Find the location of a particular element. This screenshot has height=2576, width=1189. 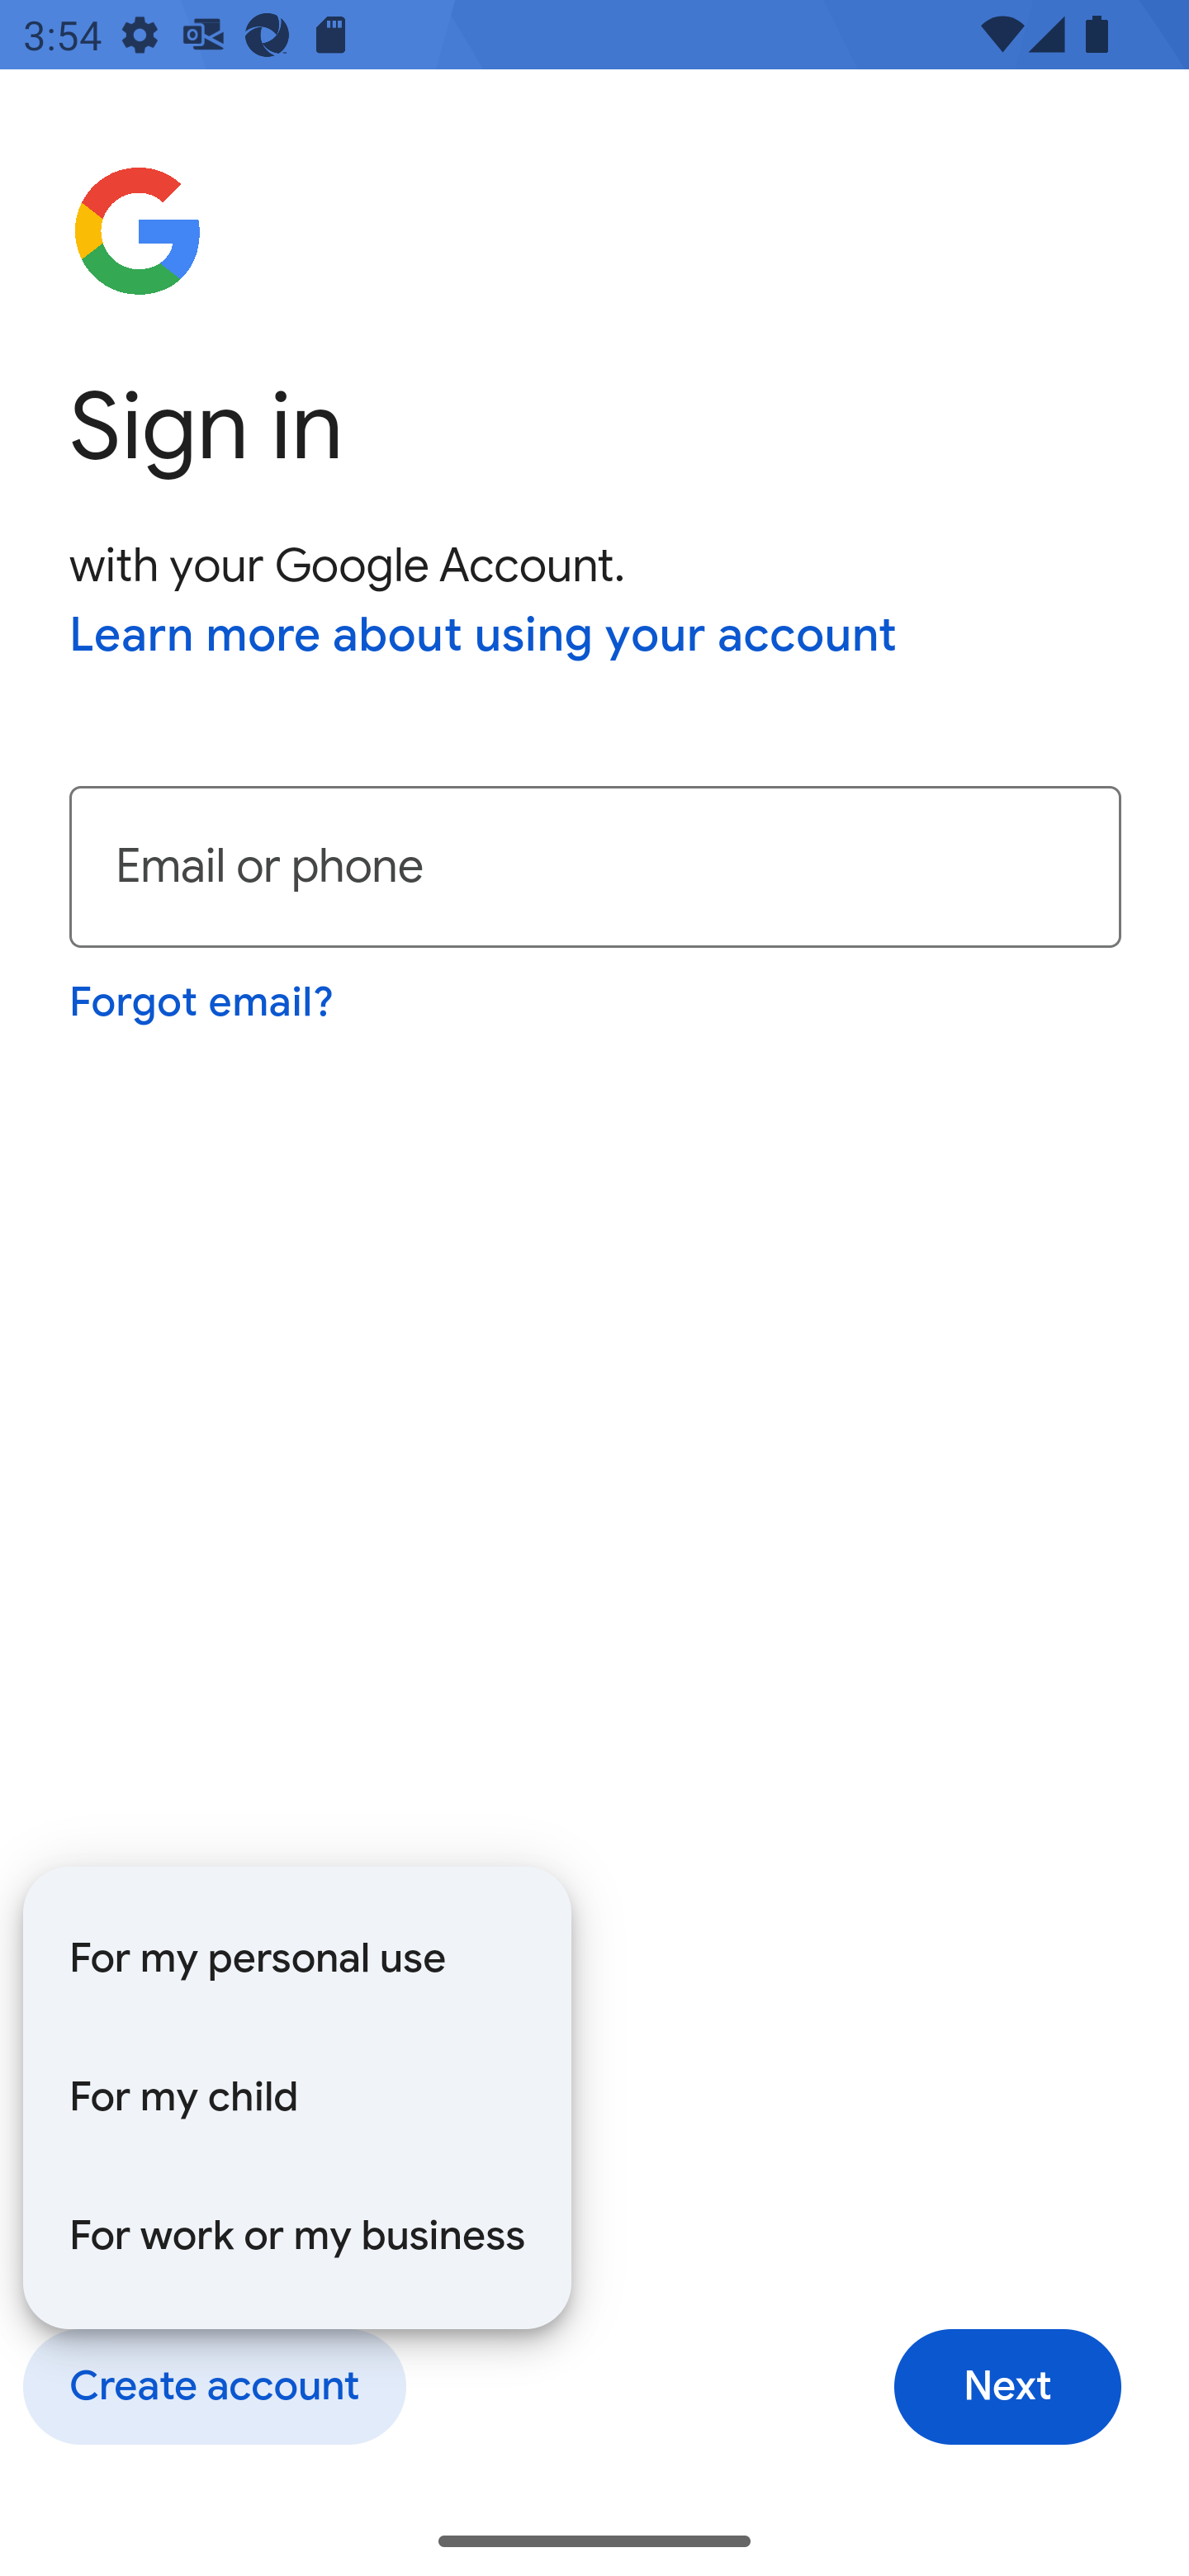

Create account is located at coordinates (213, 2388).